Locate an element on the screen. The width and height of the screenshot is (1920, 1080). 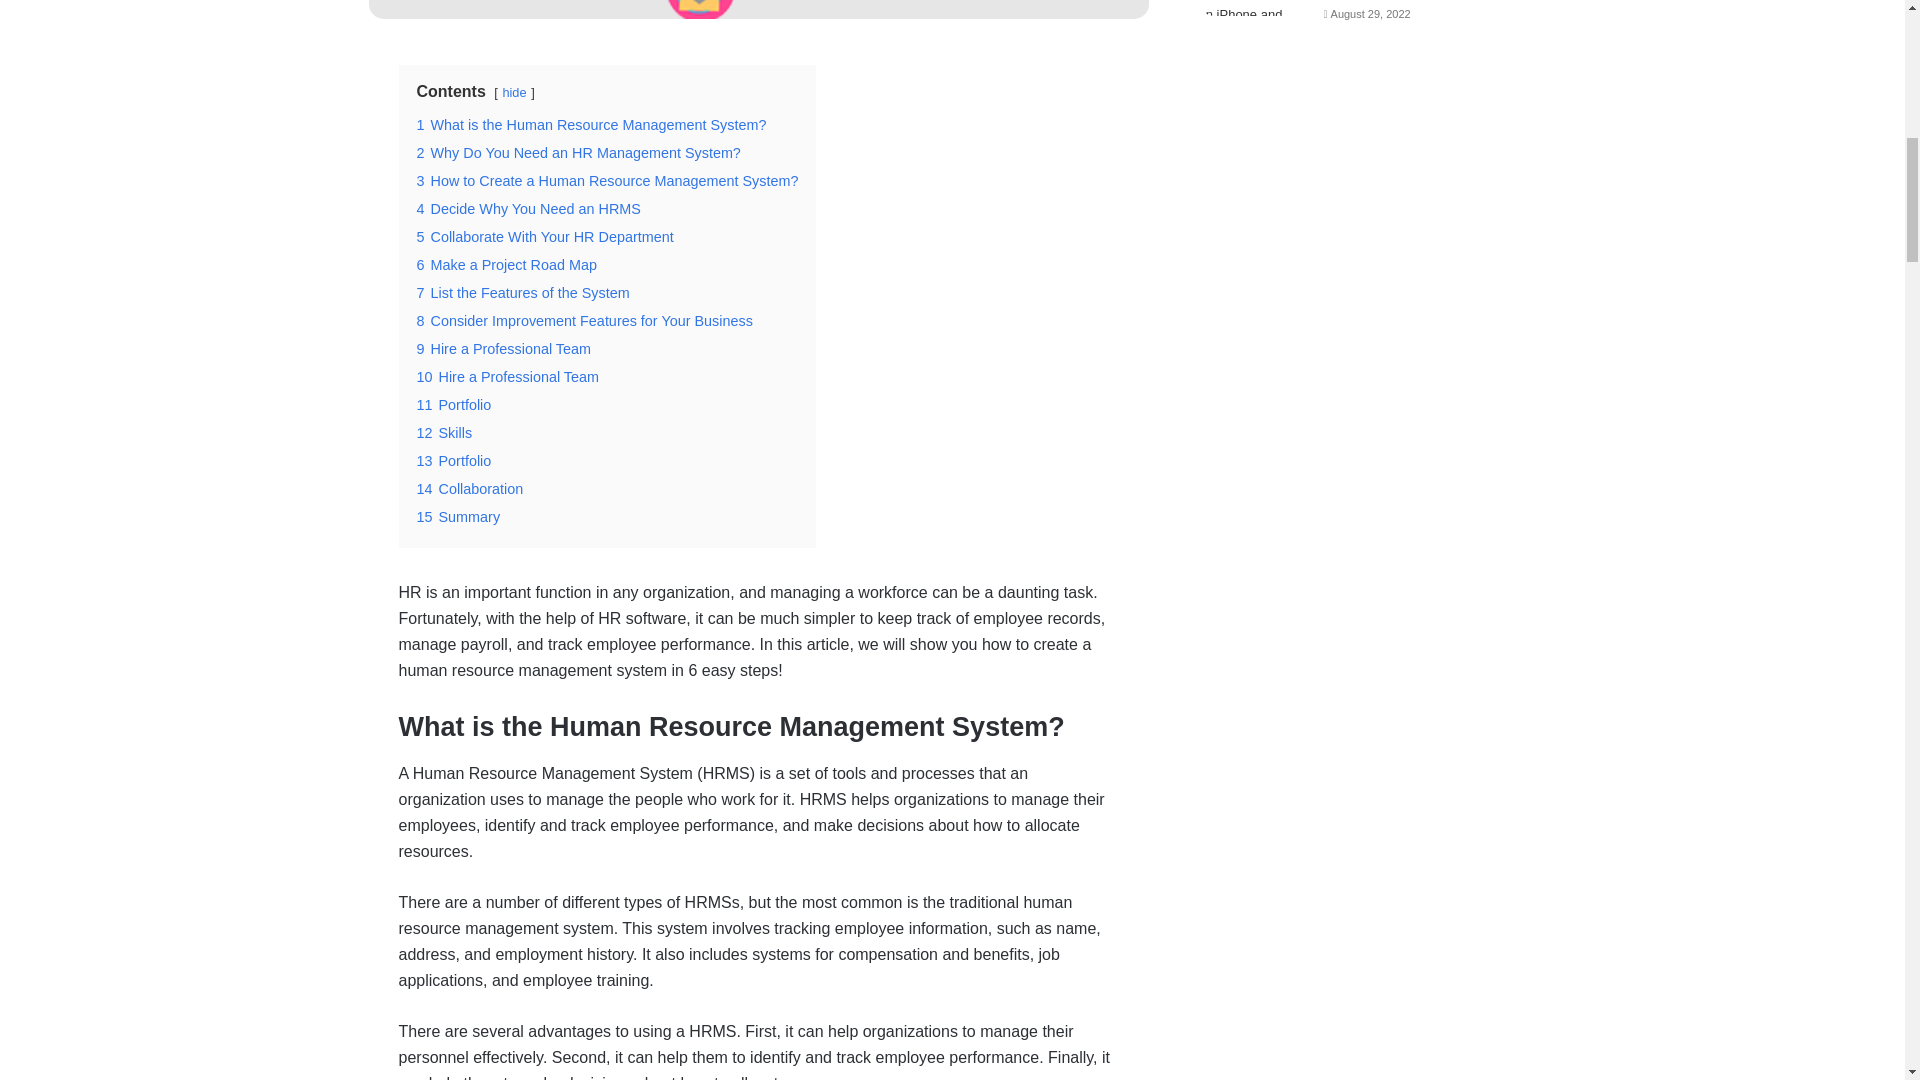
11 Portfolio is located at coordinates (454, 404).